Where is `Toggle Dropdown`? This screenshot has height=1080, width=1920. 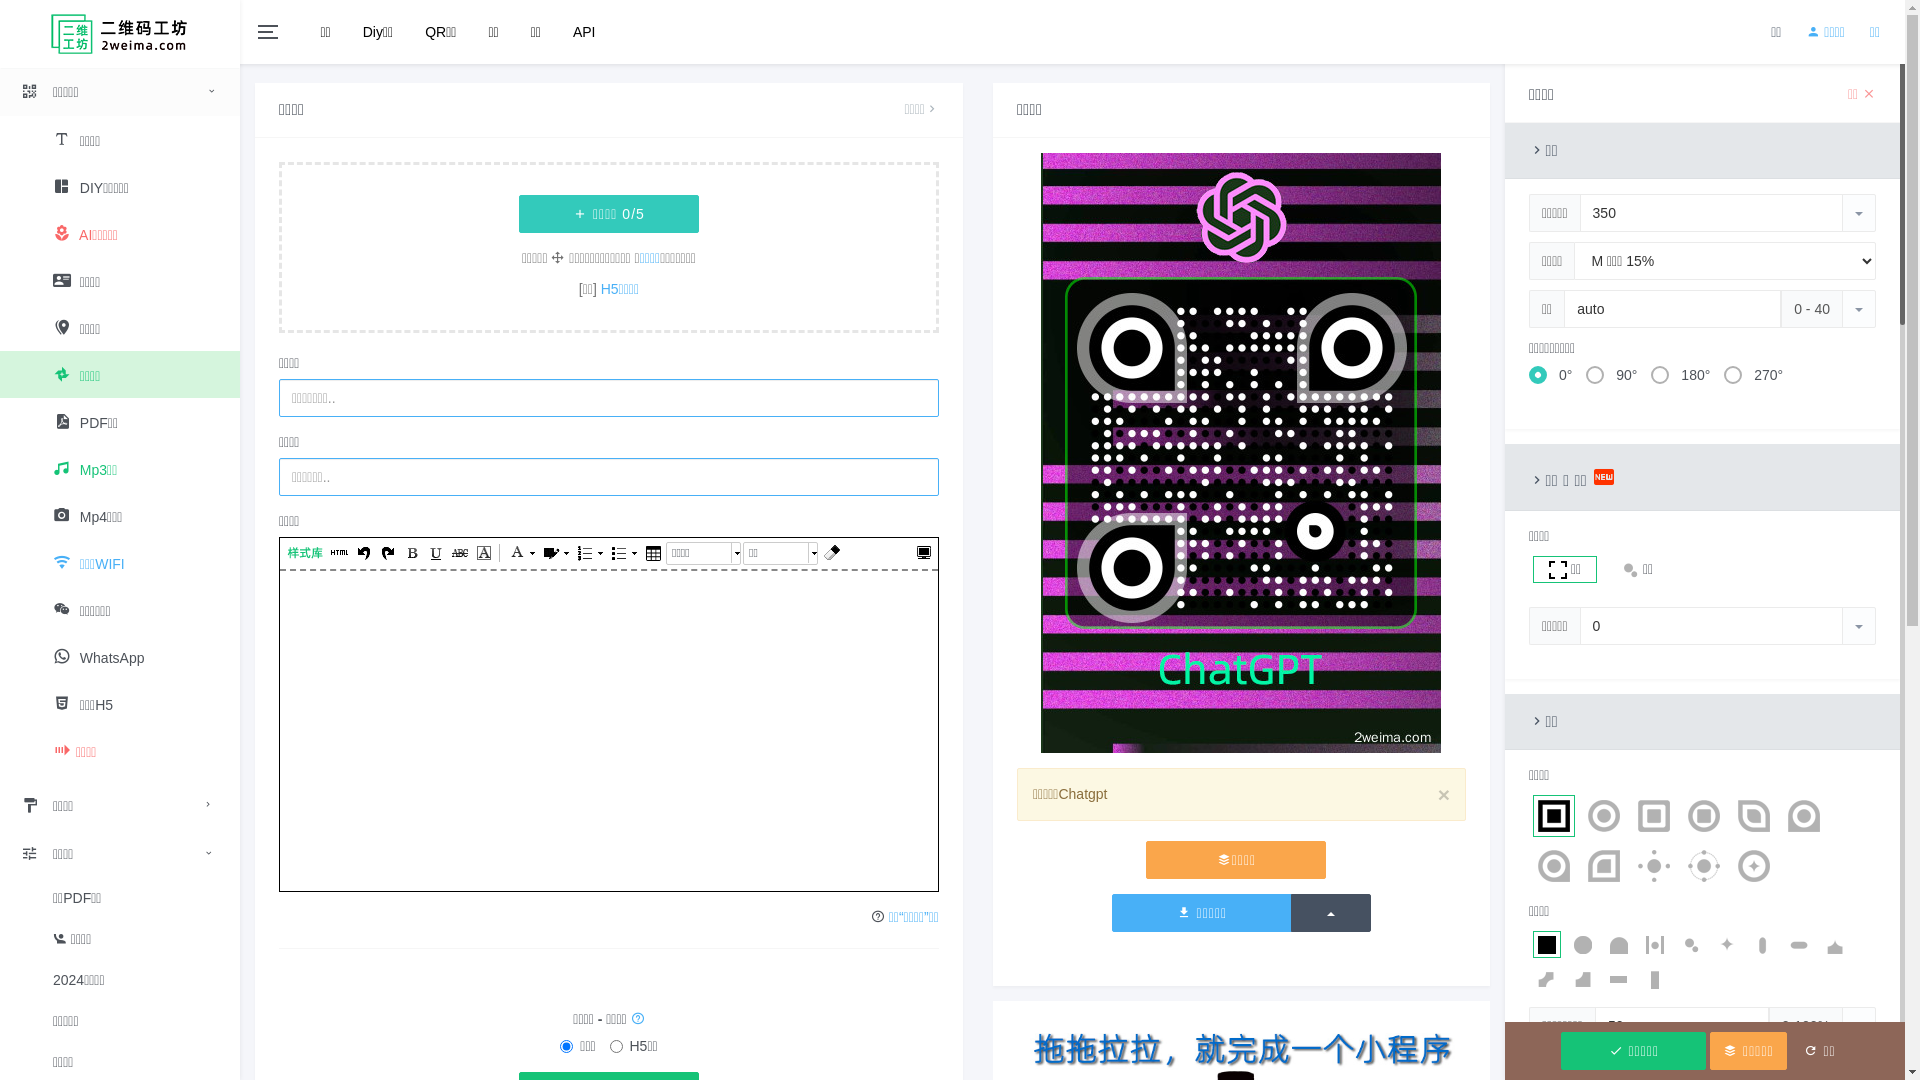 Toggle Dropdown is located at coordinates (1859, 1026).